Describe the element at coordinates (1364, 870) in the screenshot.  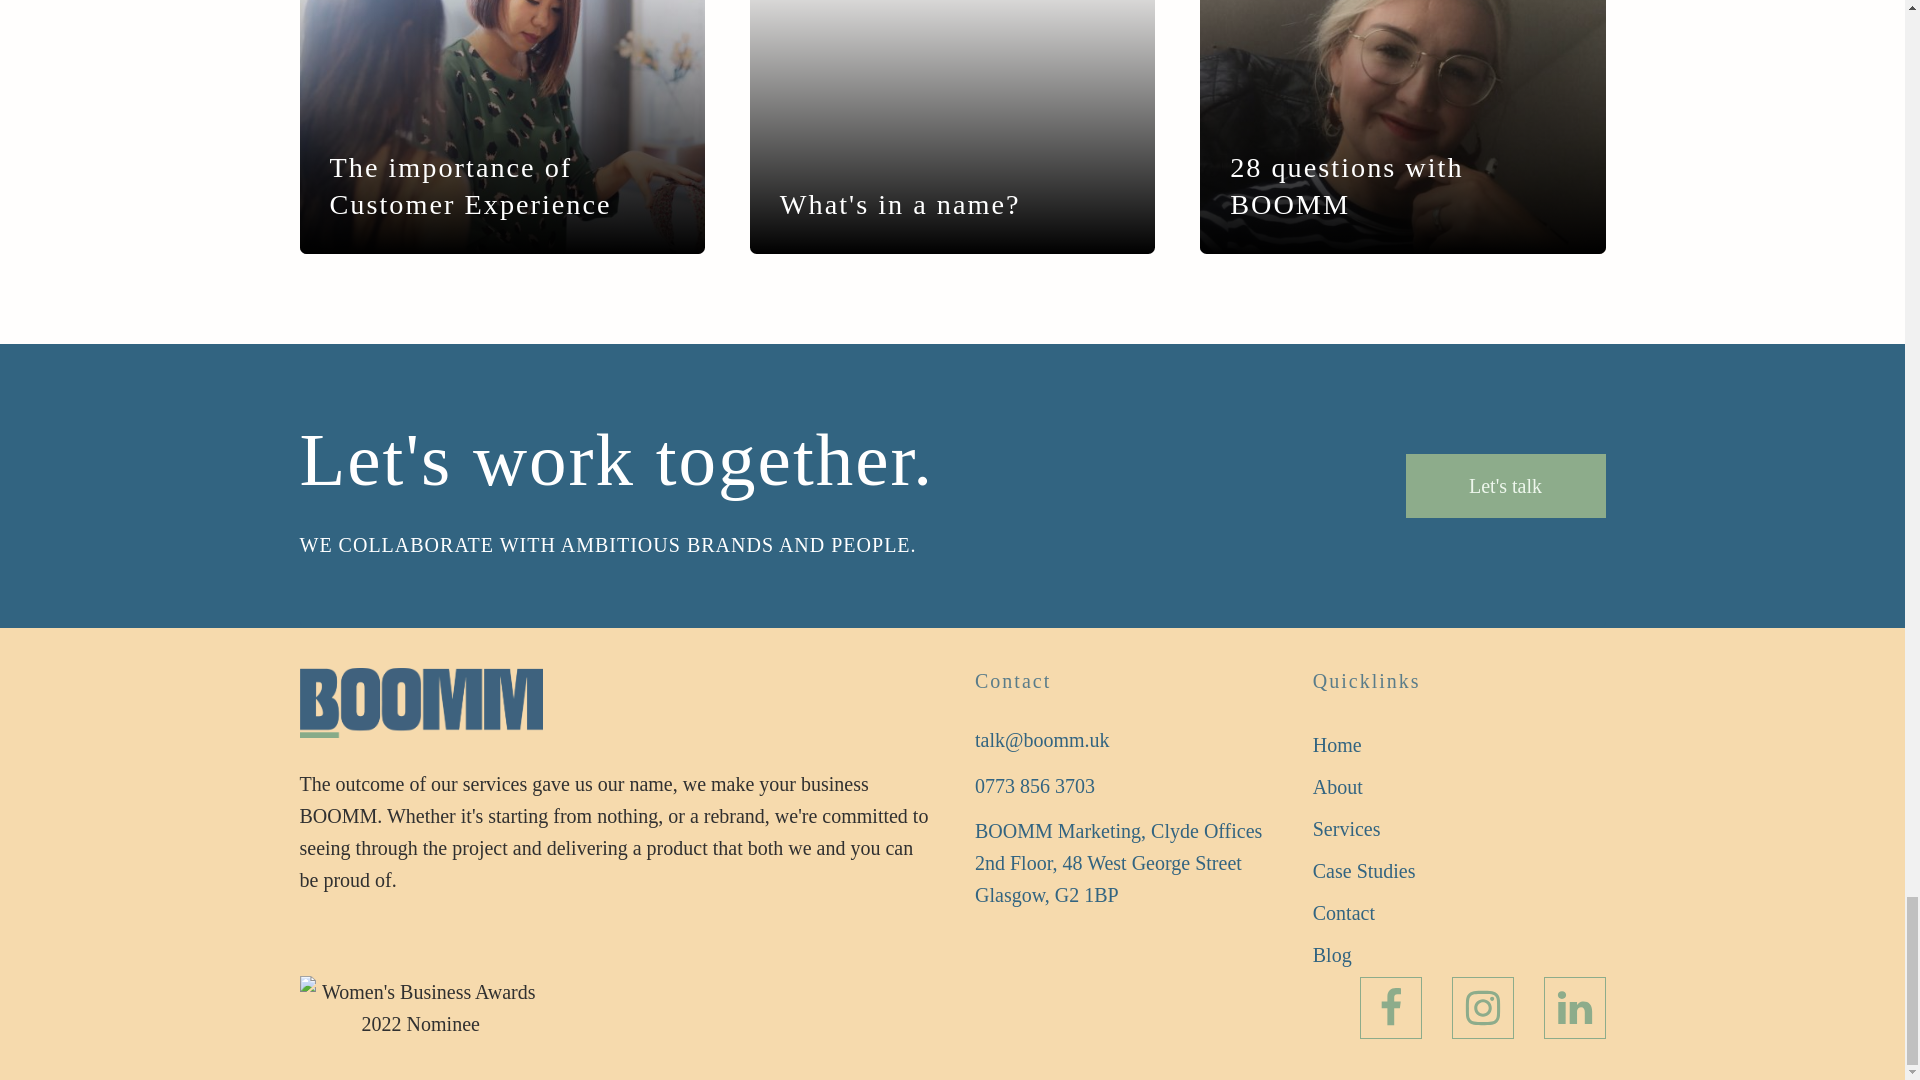
I see `Case Studies` at that location.